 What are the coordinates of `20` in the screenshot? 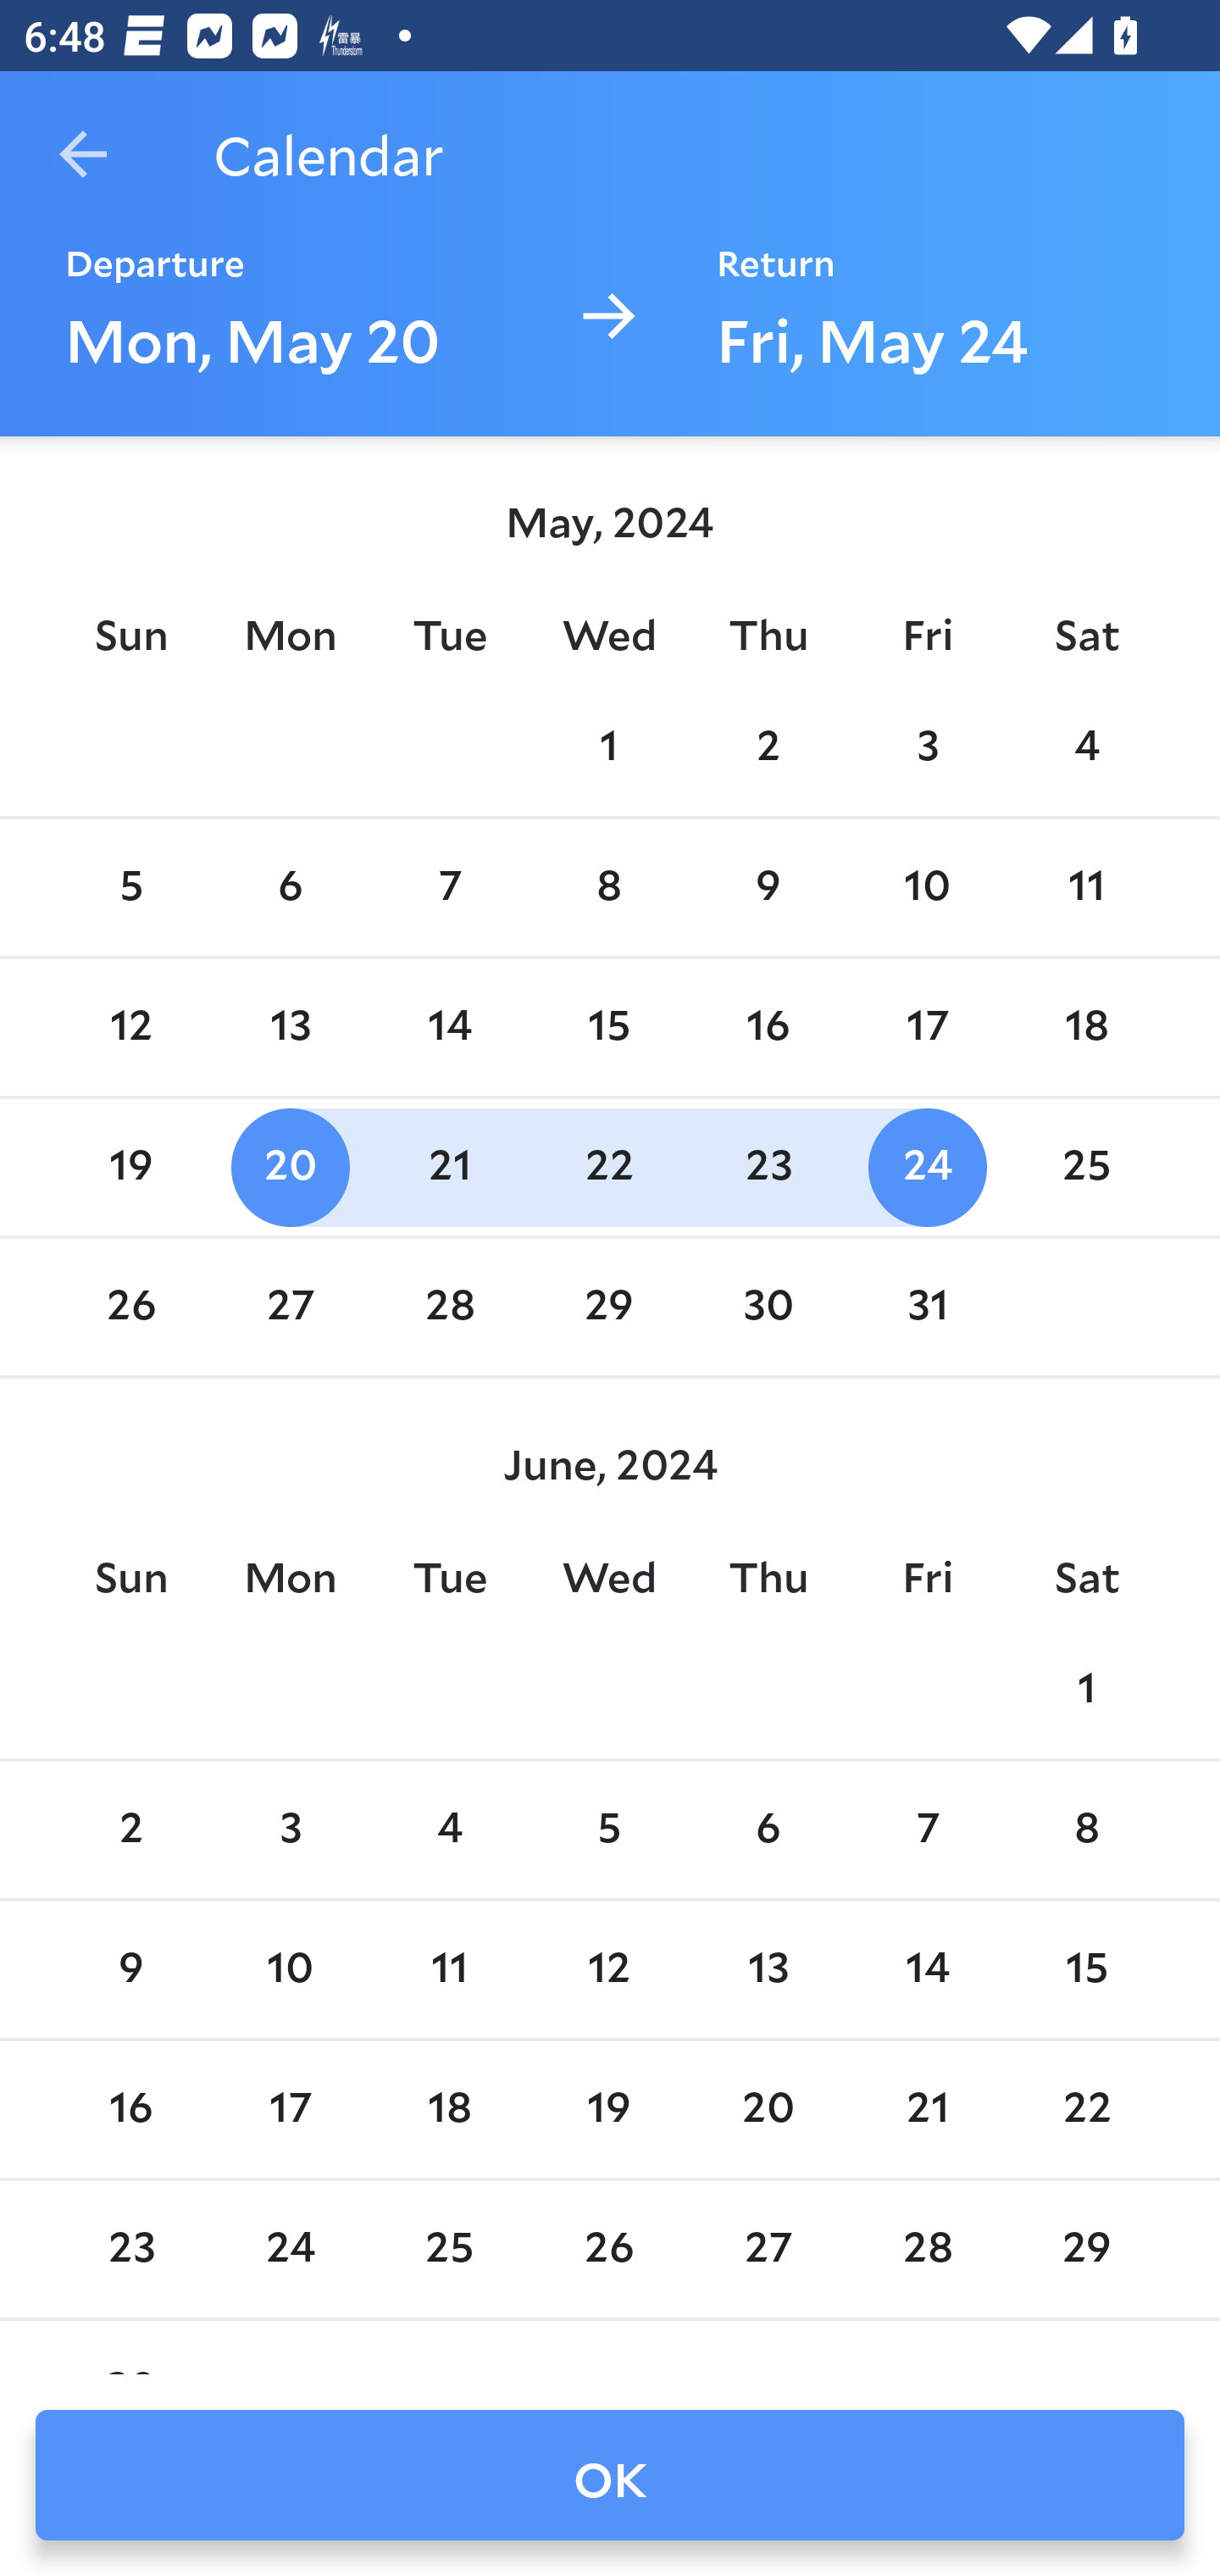 It's located at (291, 1167).